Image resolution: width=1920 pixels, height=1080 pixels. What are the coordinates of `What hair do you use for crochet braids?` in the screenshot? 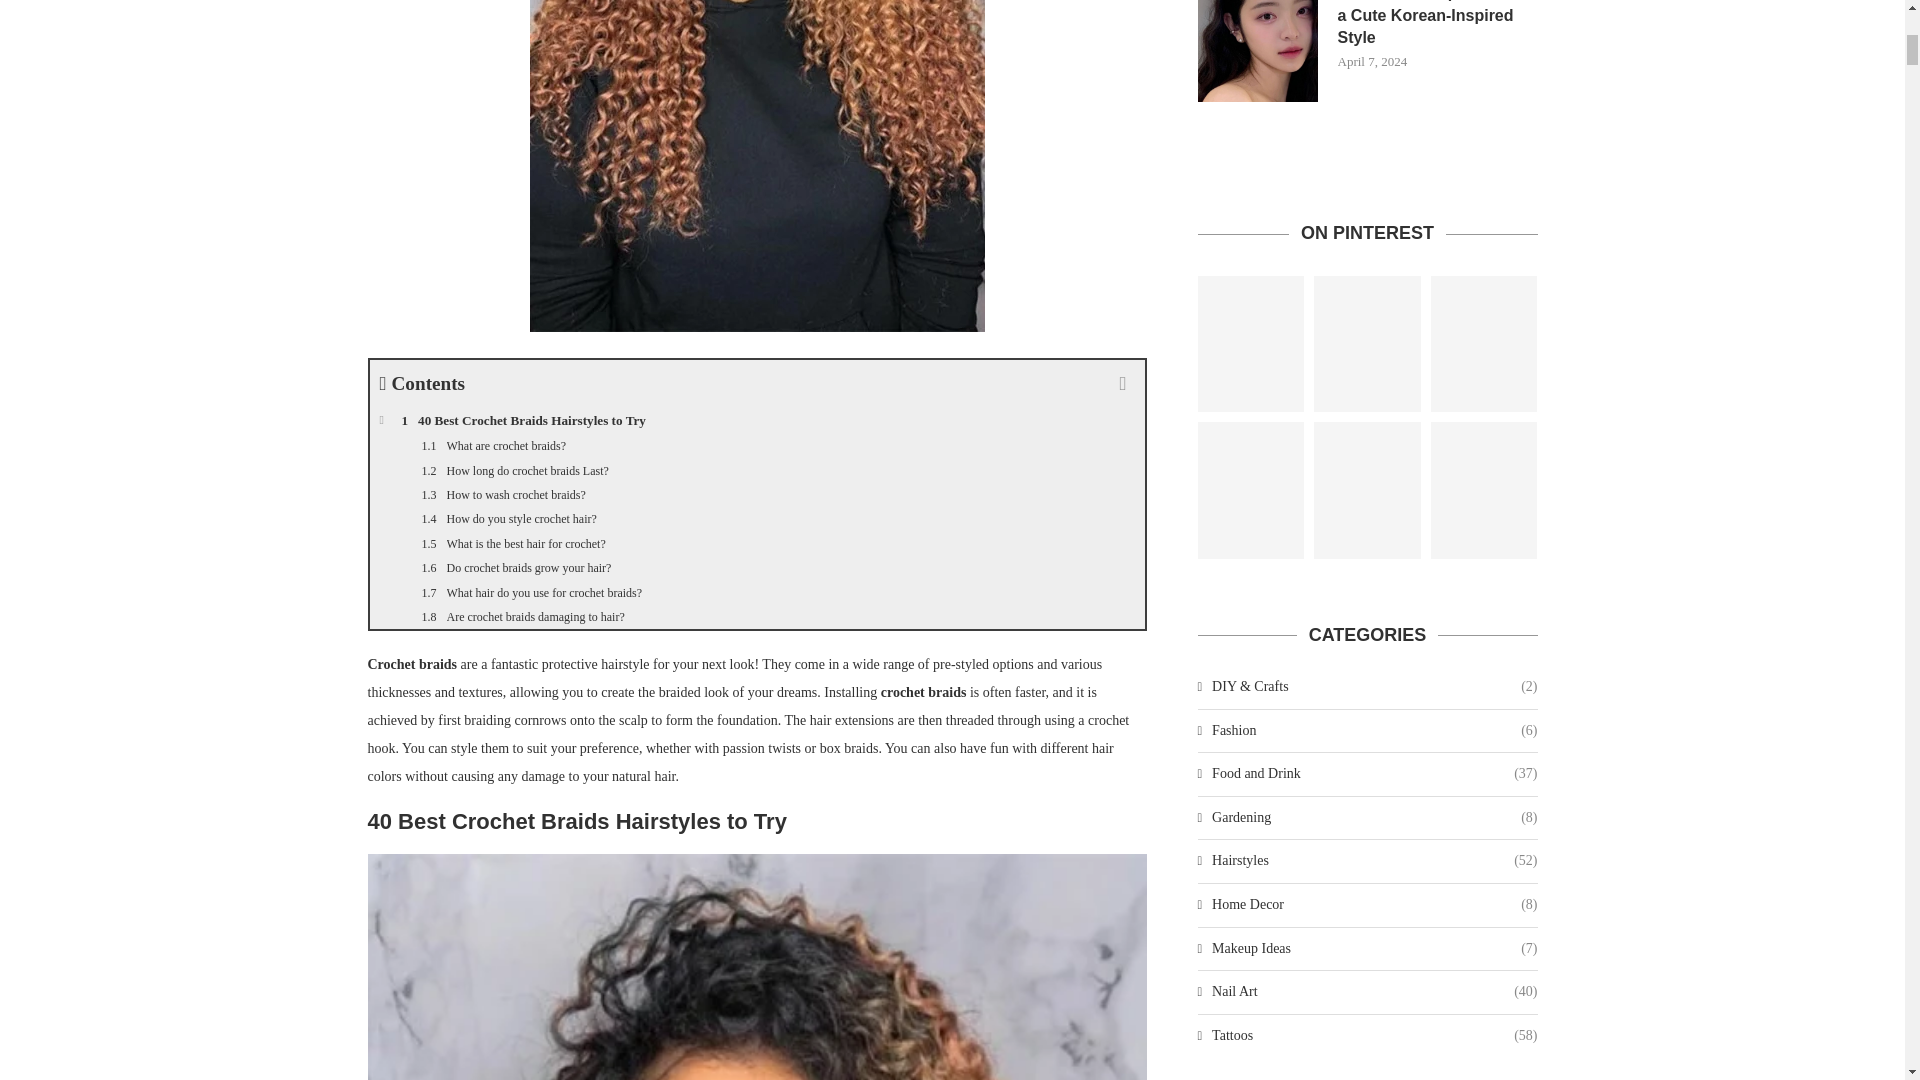 It's located at (758, 592).